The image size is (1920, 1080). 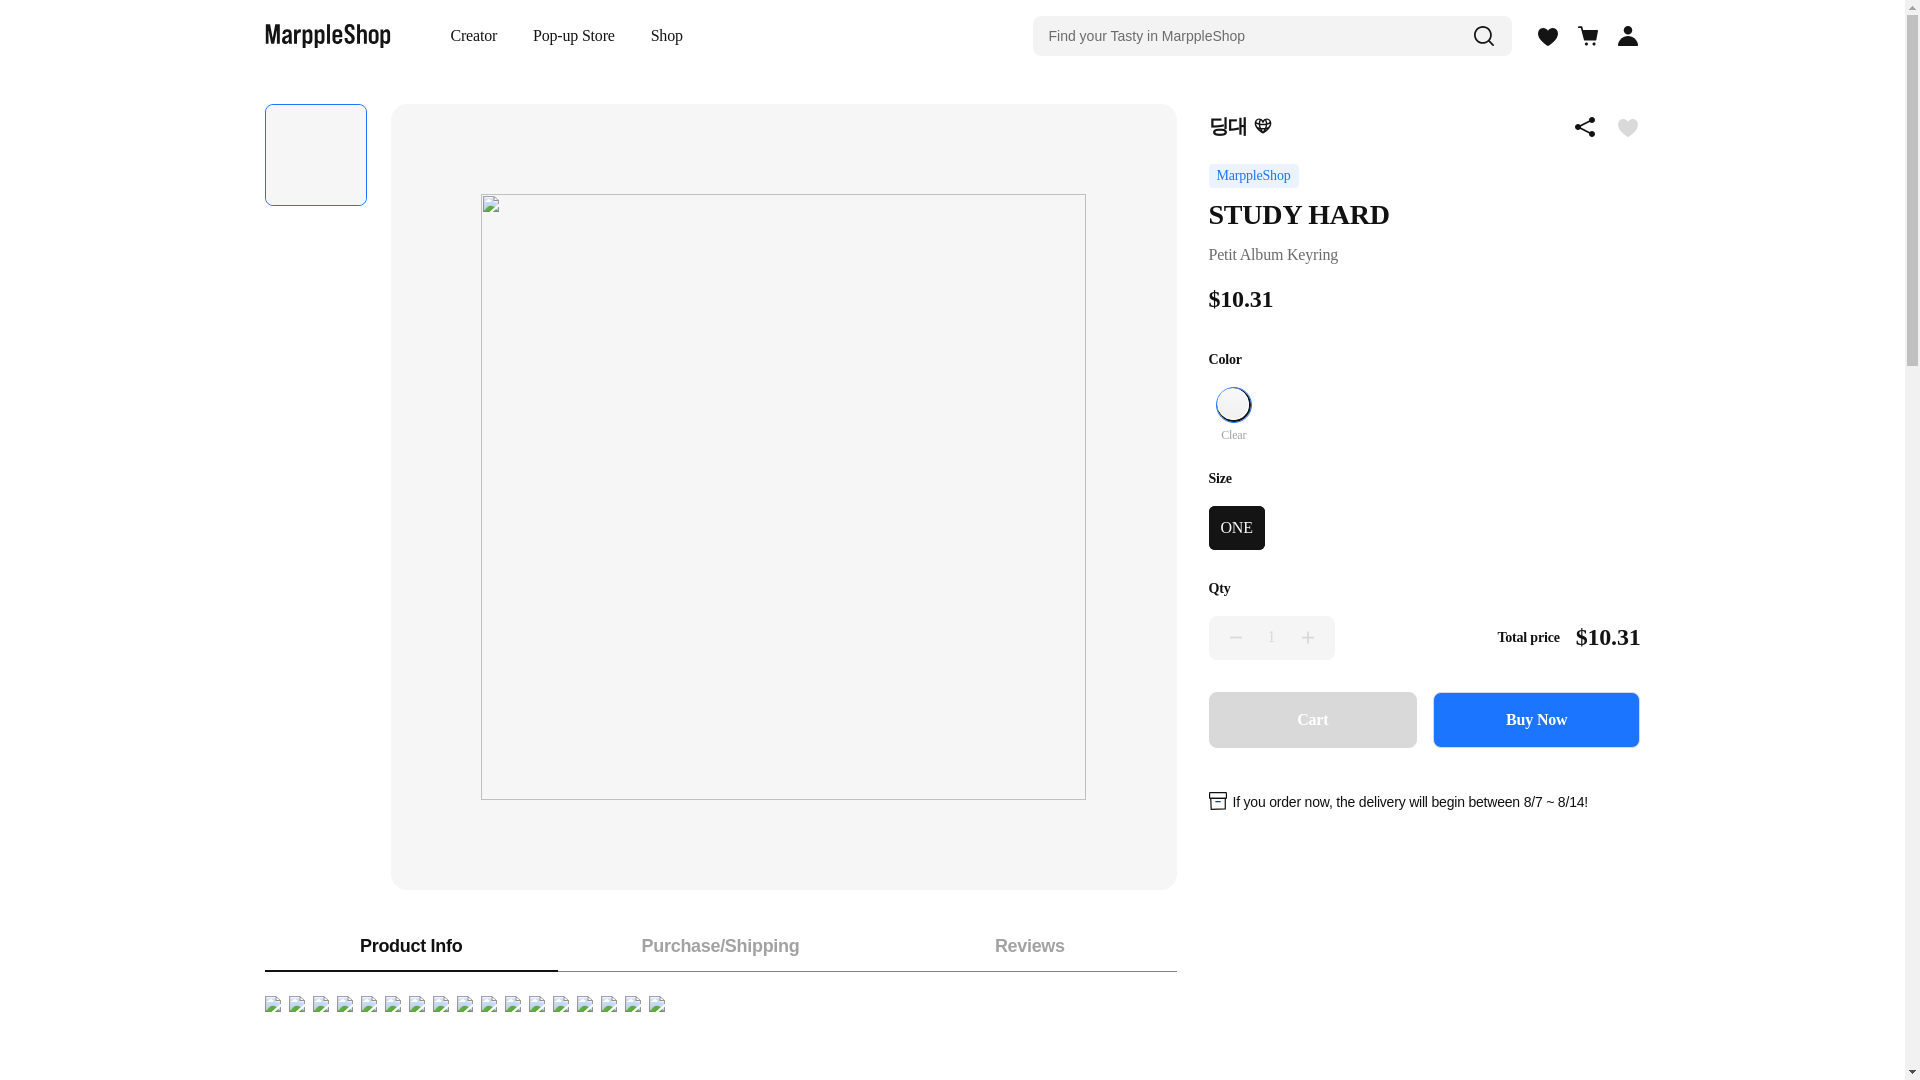 I want to click on Cart, so click(x=1312, y=720).